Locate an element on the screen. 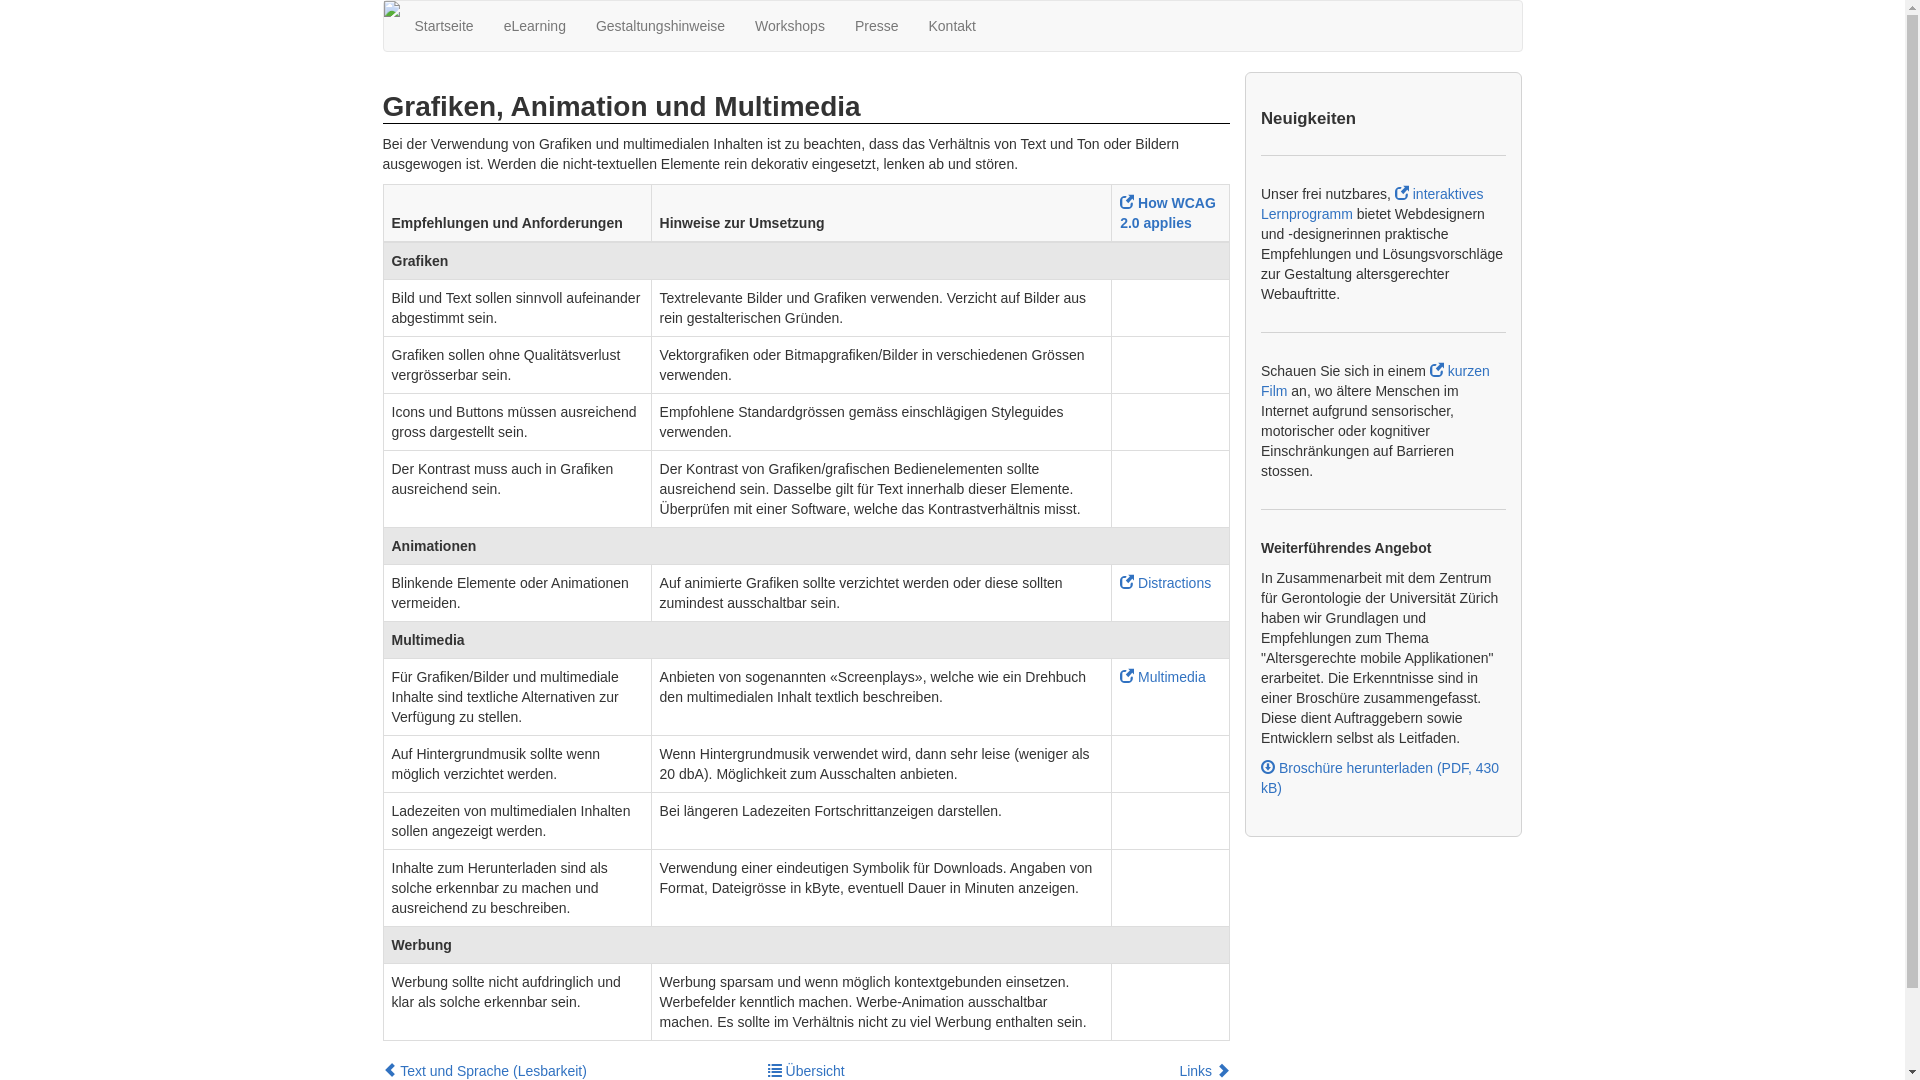 The width and height of the screenshot is (1920, 1080). interaktives Lernprogramm is located at coordinates (1372, 204).